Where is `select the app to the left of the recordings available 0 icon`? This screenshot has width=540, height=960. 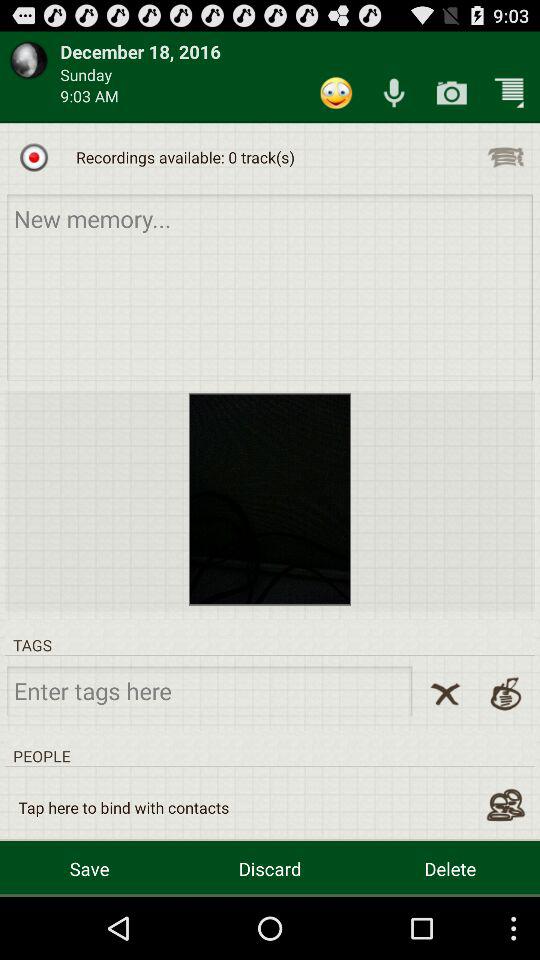
select the app to the left of the recordings available 0 icon is located at coordinates (34, 157).